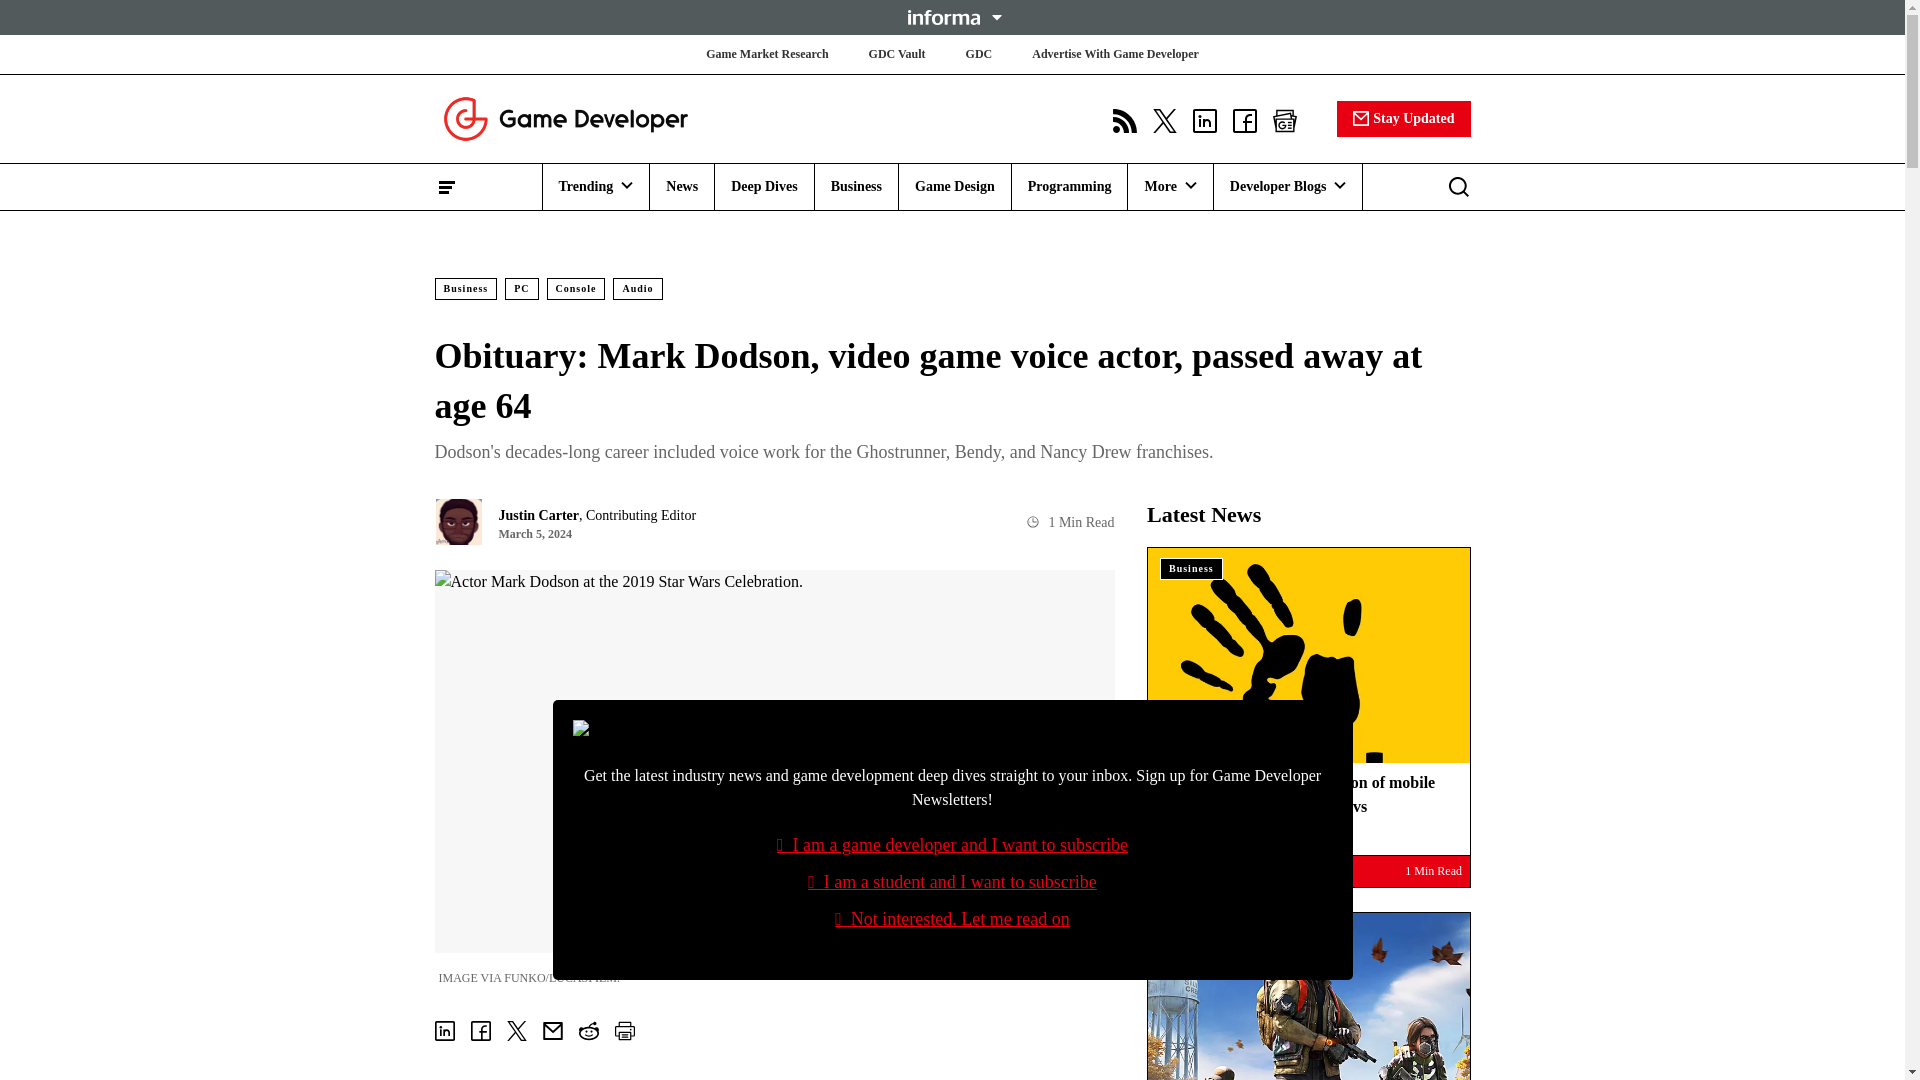 The width and height of the screenshot is (1920, 1080). What do you see at coordinates (766, 54) in the screenshot?
I see `Game Market Research` at bounding box center [766, 54].